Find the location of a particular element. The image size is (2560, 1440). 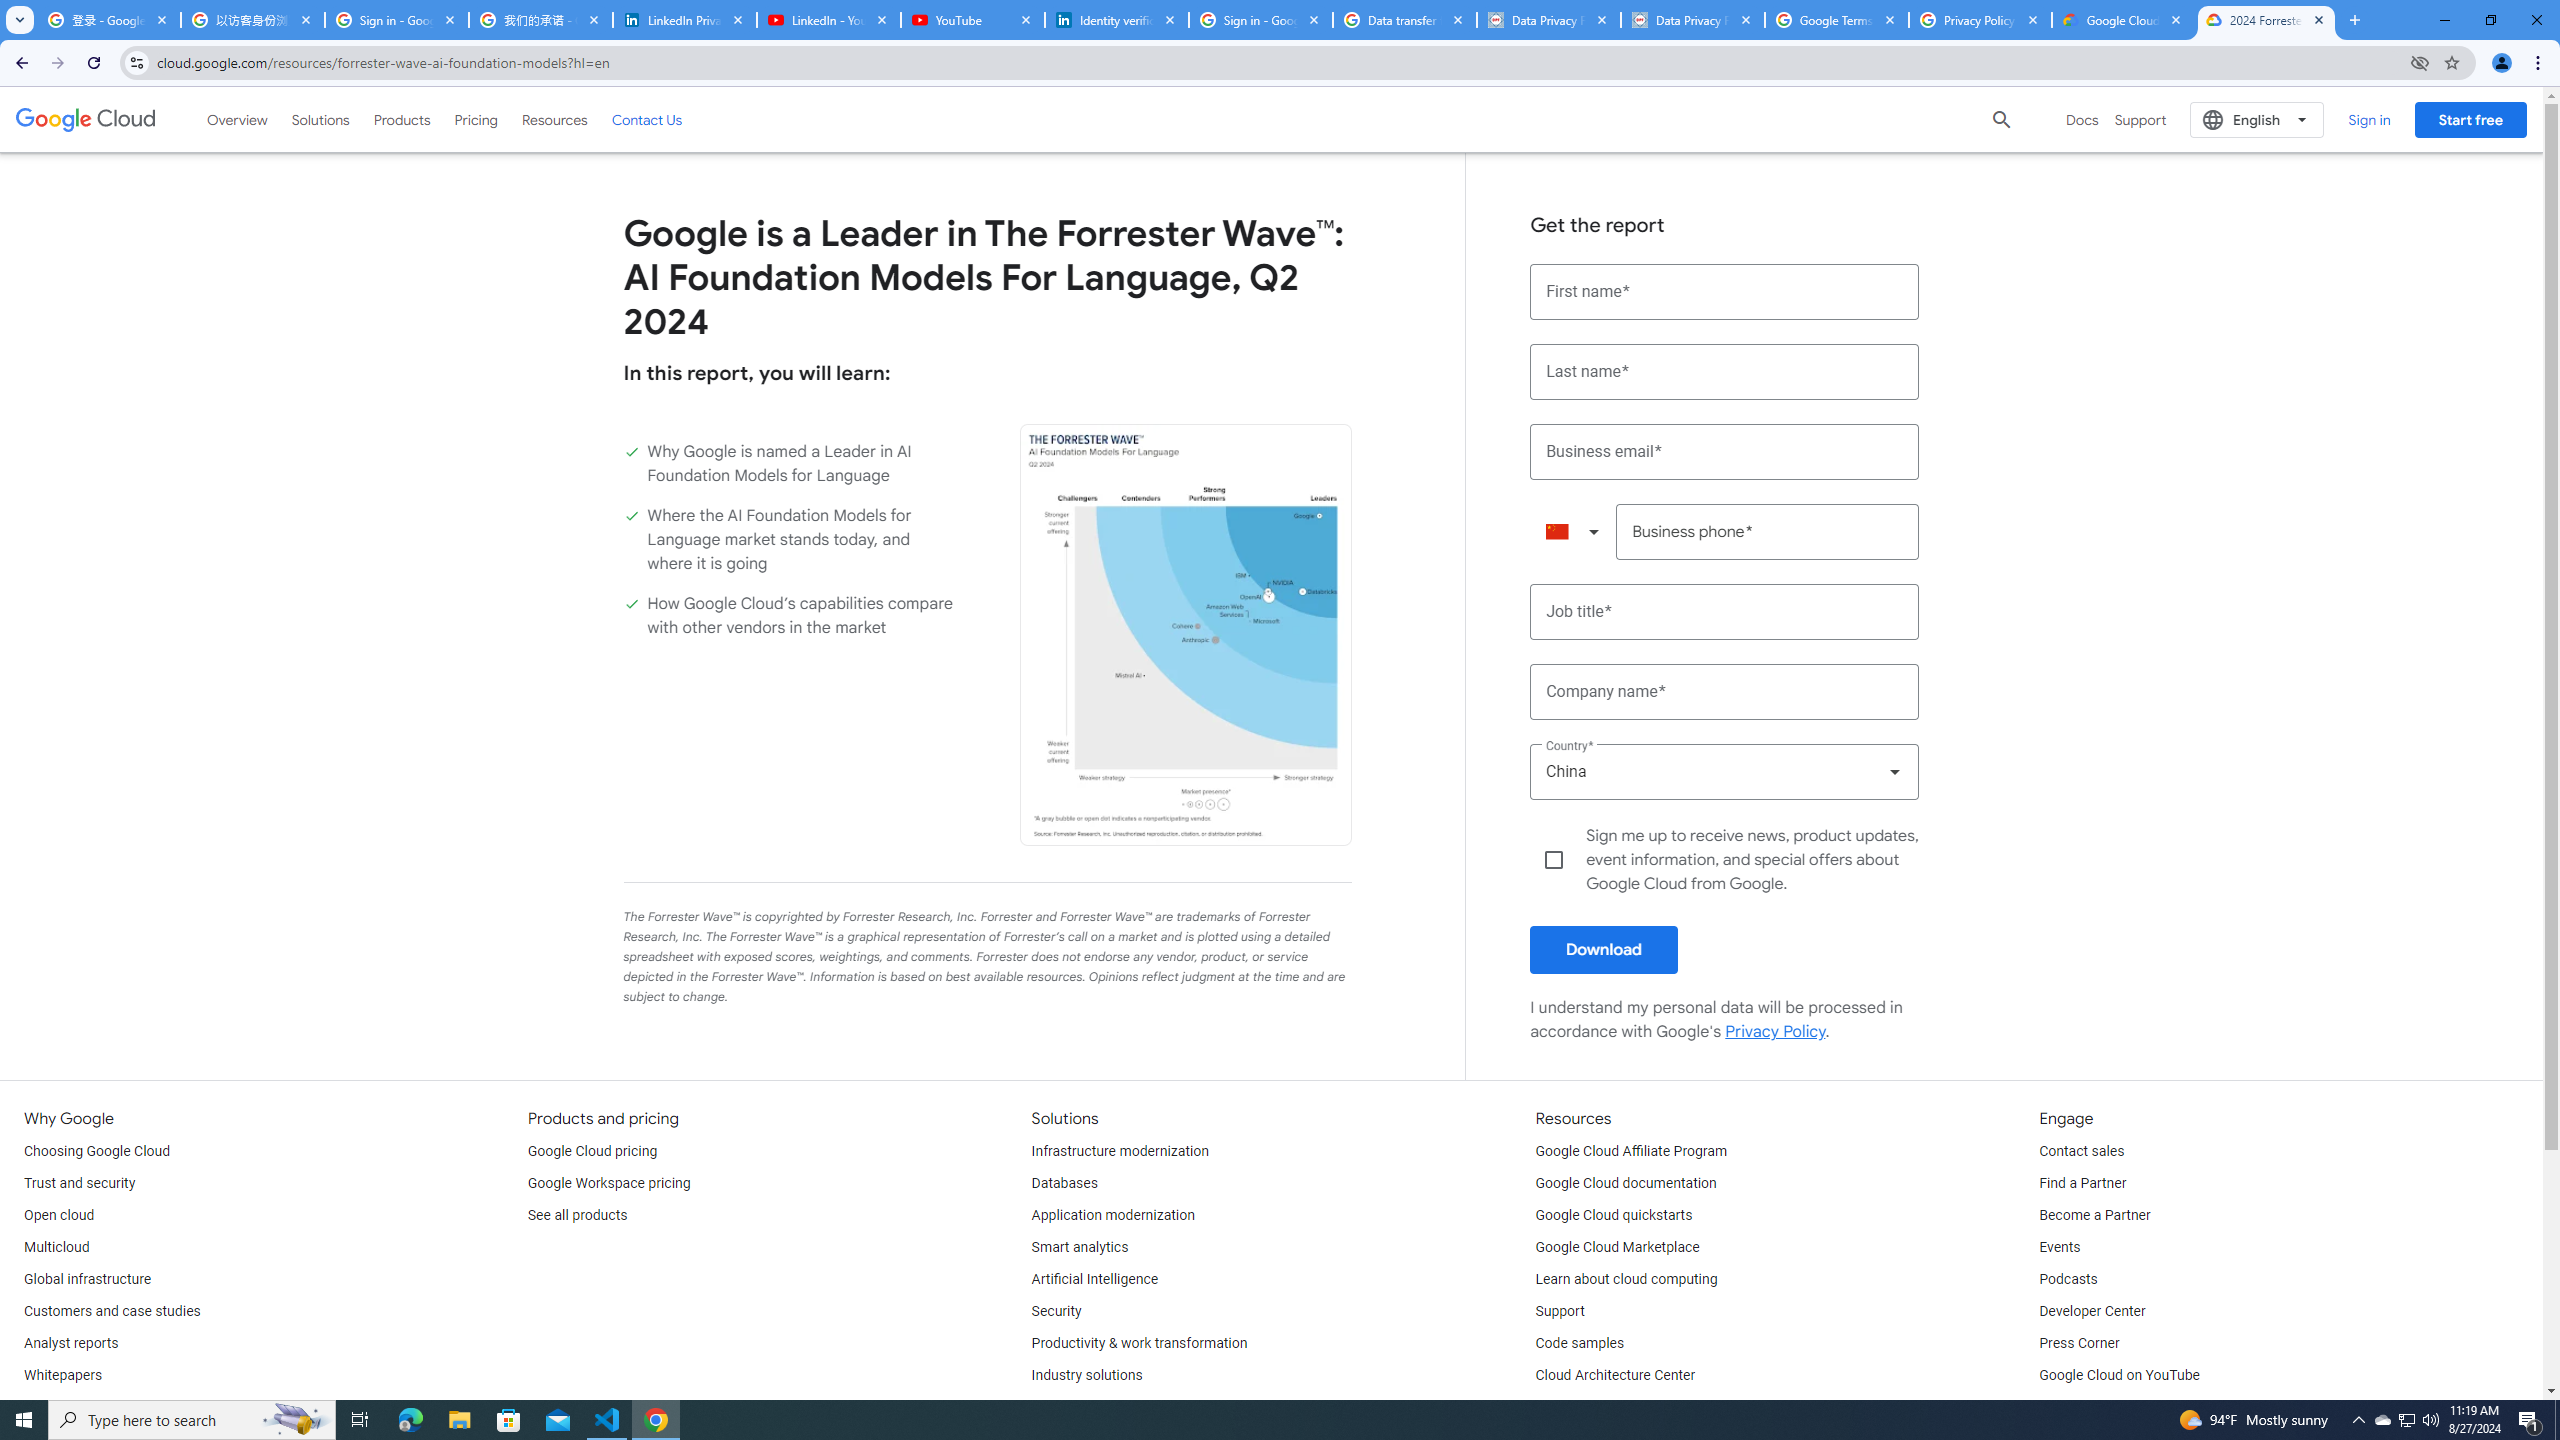

Job title* is located at coordinates (1725, 612).